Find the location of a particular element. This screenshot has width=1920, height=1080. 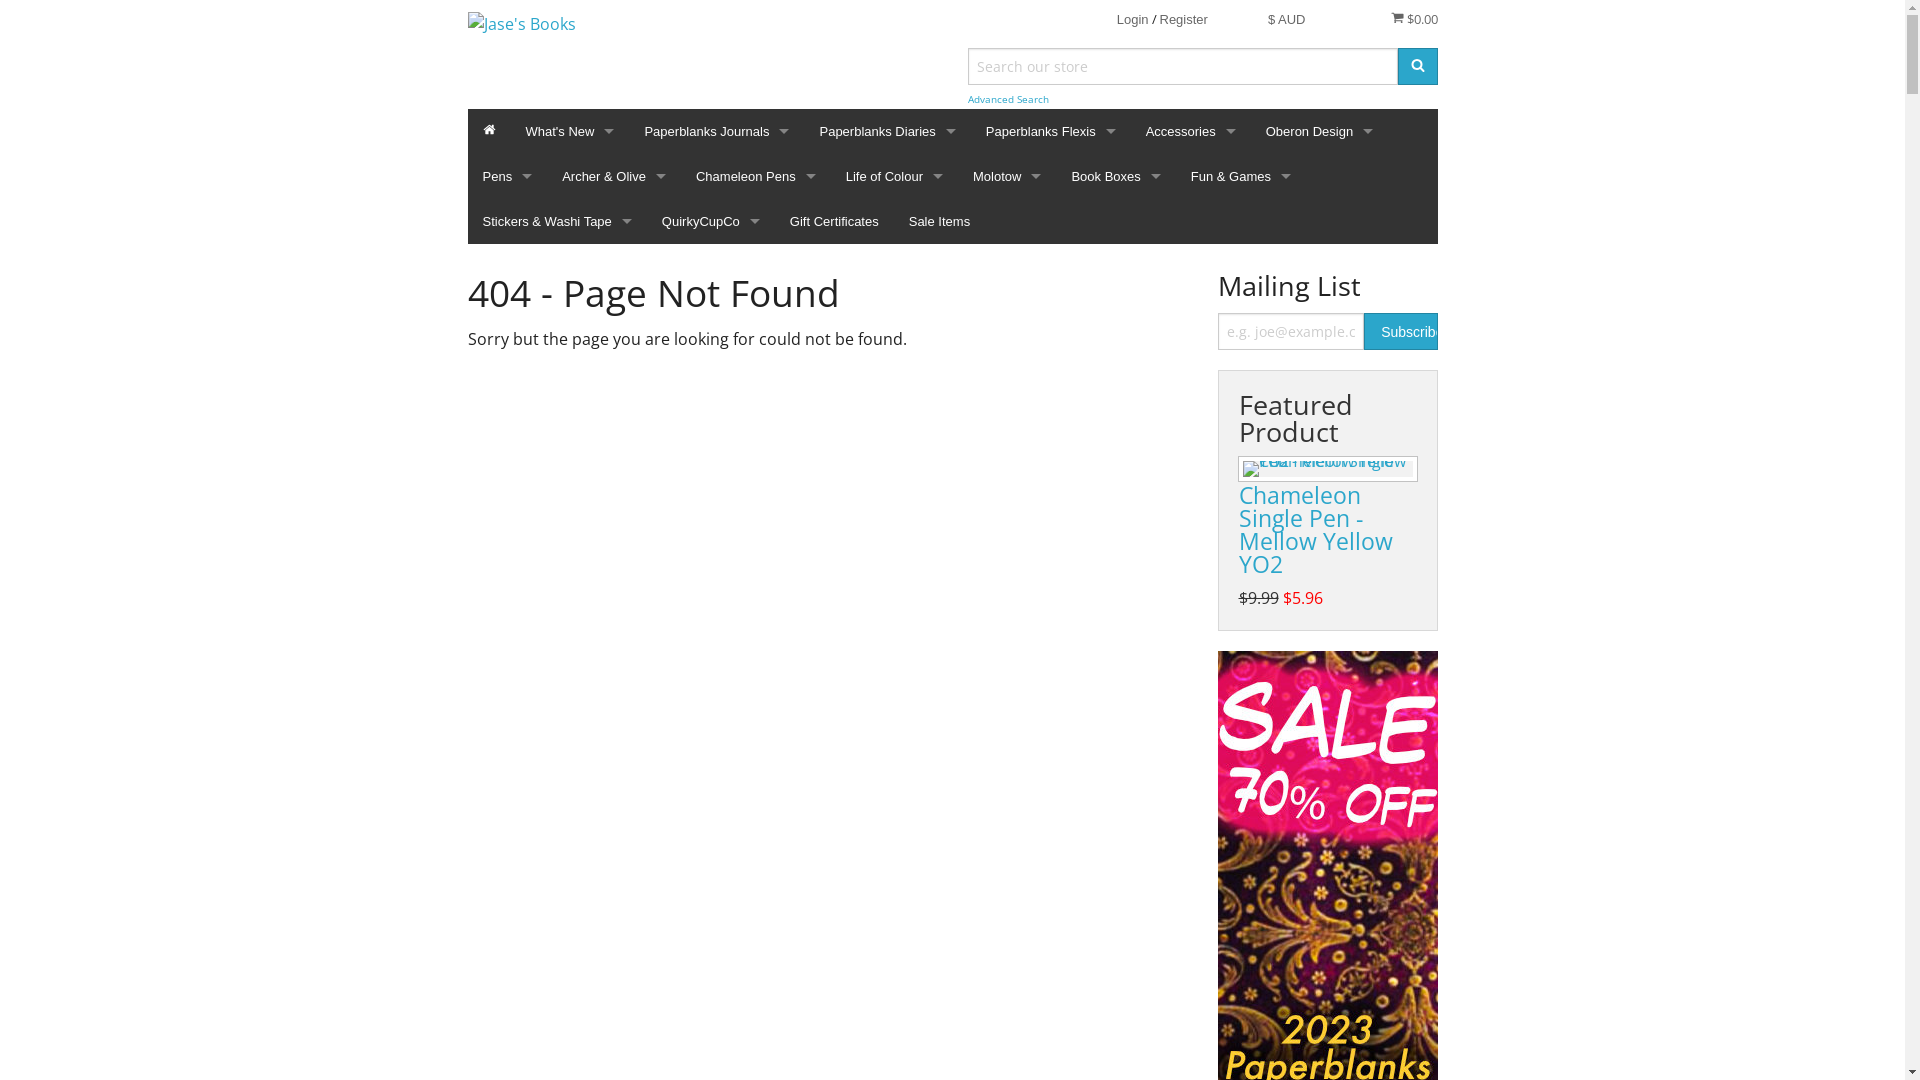

Business Planners - Flexi Ultra is located at coordinates (887, 202).